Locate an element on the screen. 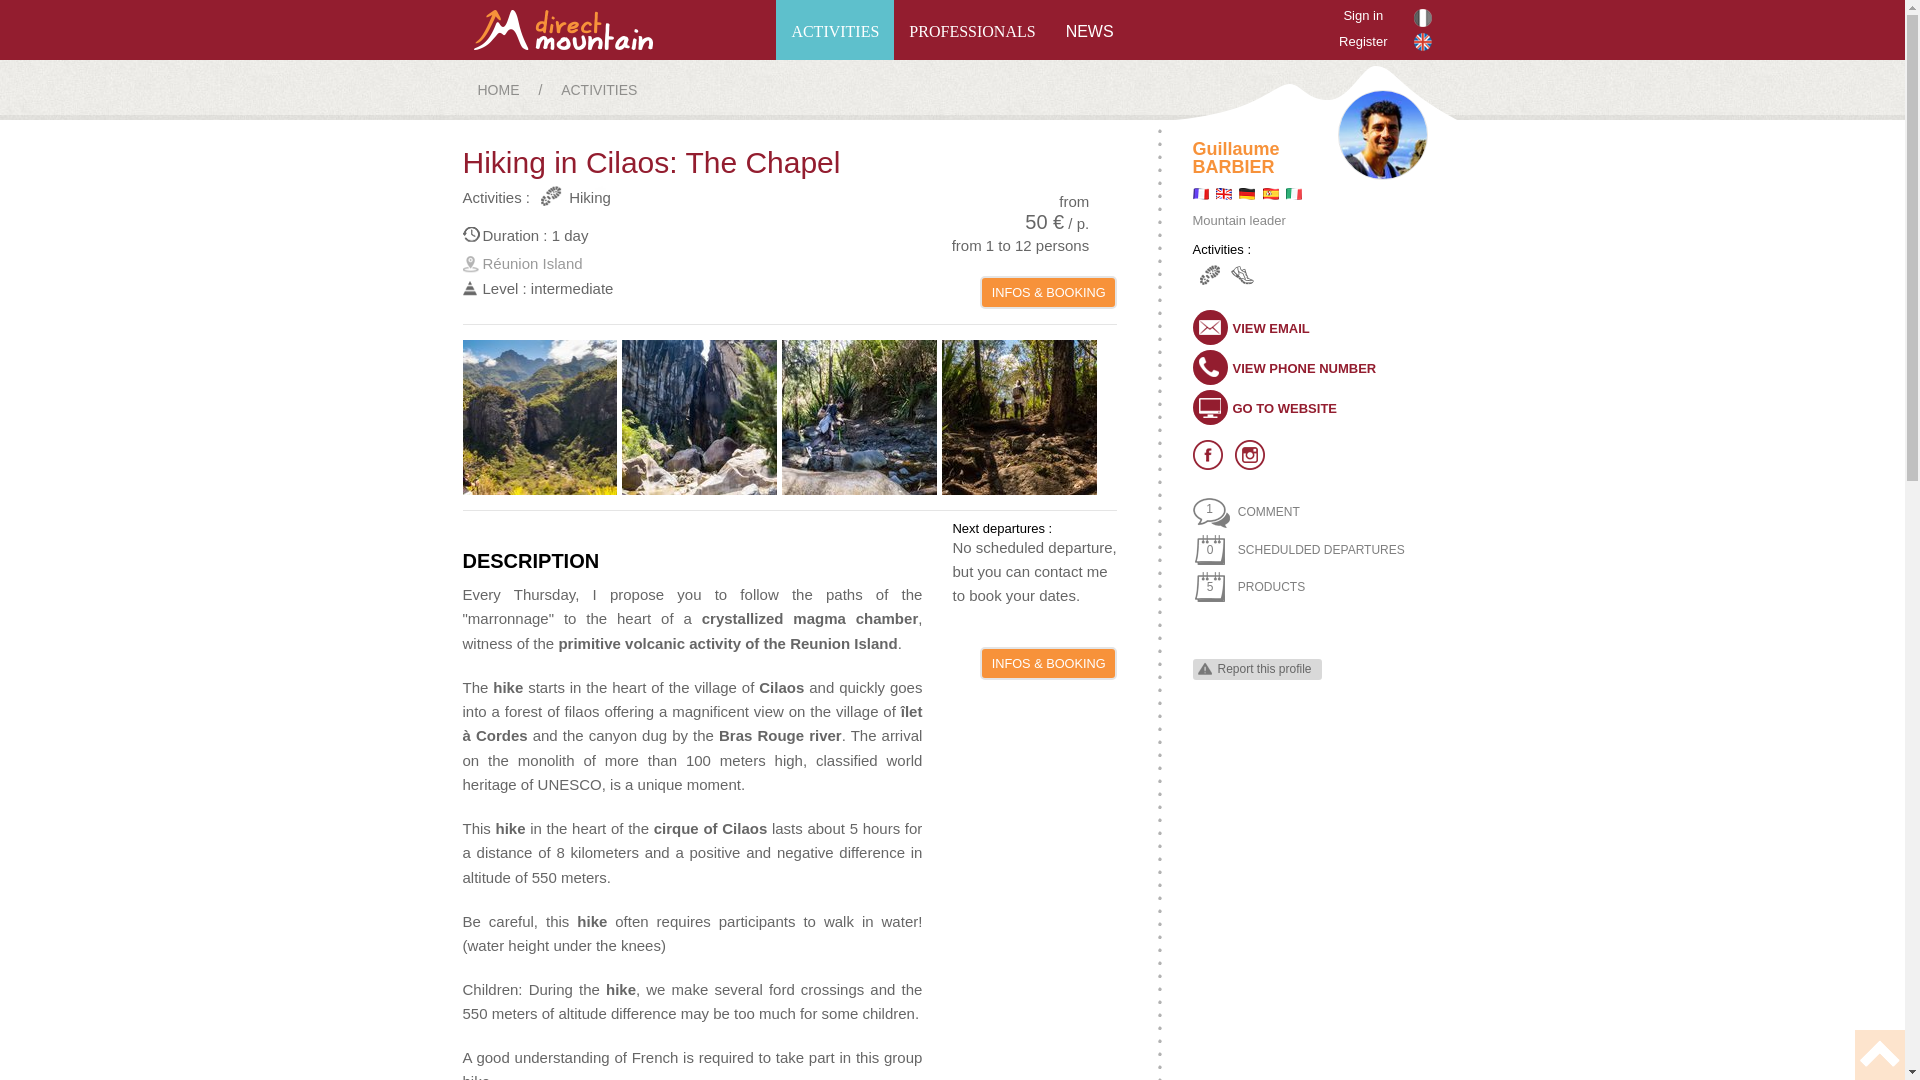  This professional speaks french is located at coordinates (1200, 193).